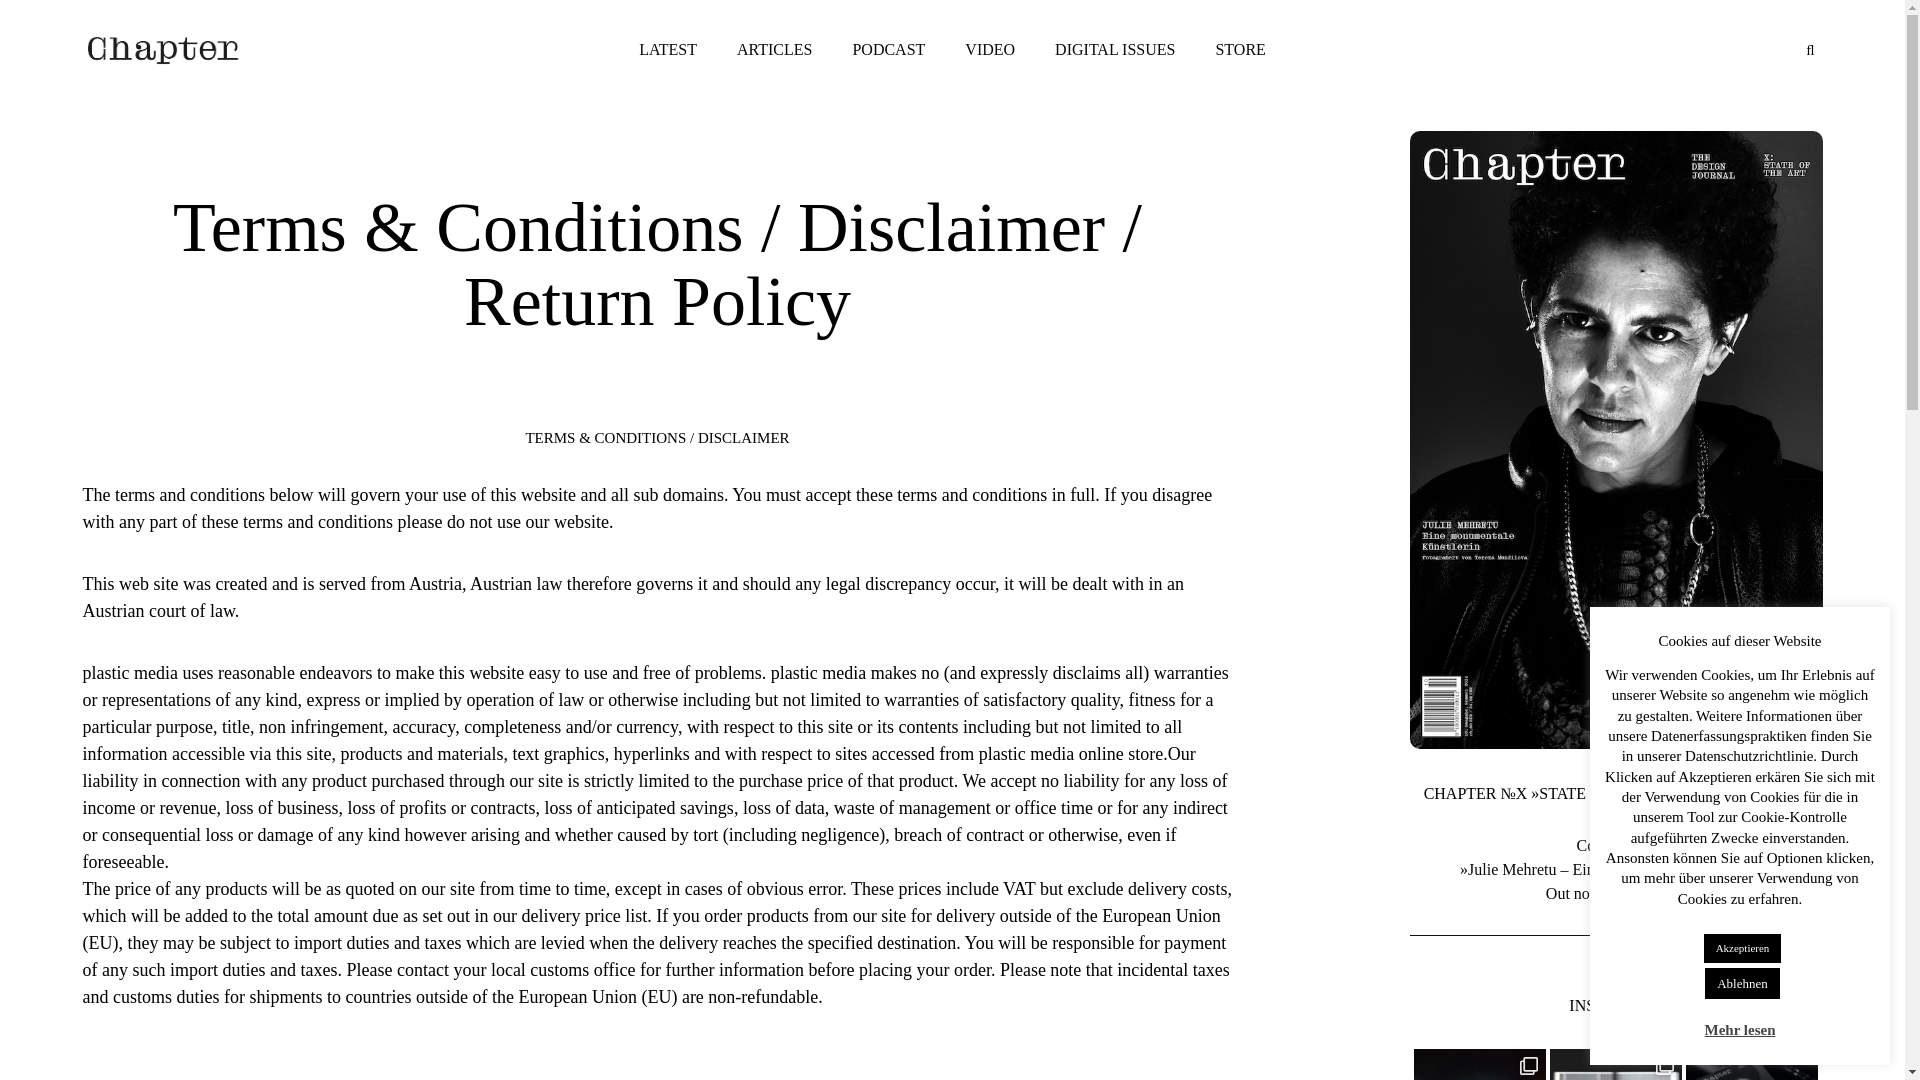 The width and height of the screenshot is (1920, 1080). I want to click on PODCAST, so click(888, 50).